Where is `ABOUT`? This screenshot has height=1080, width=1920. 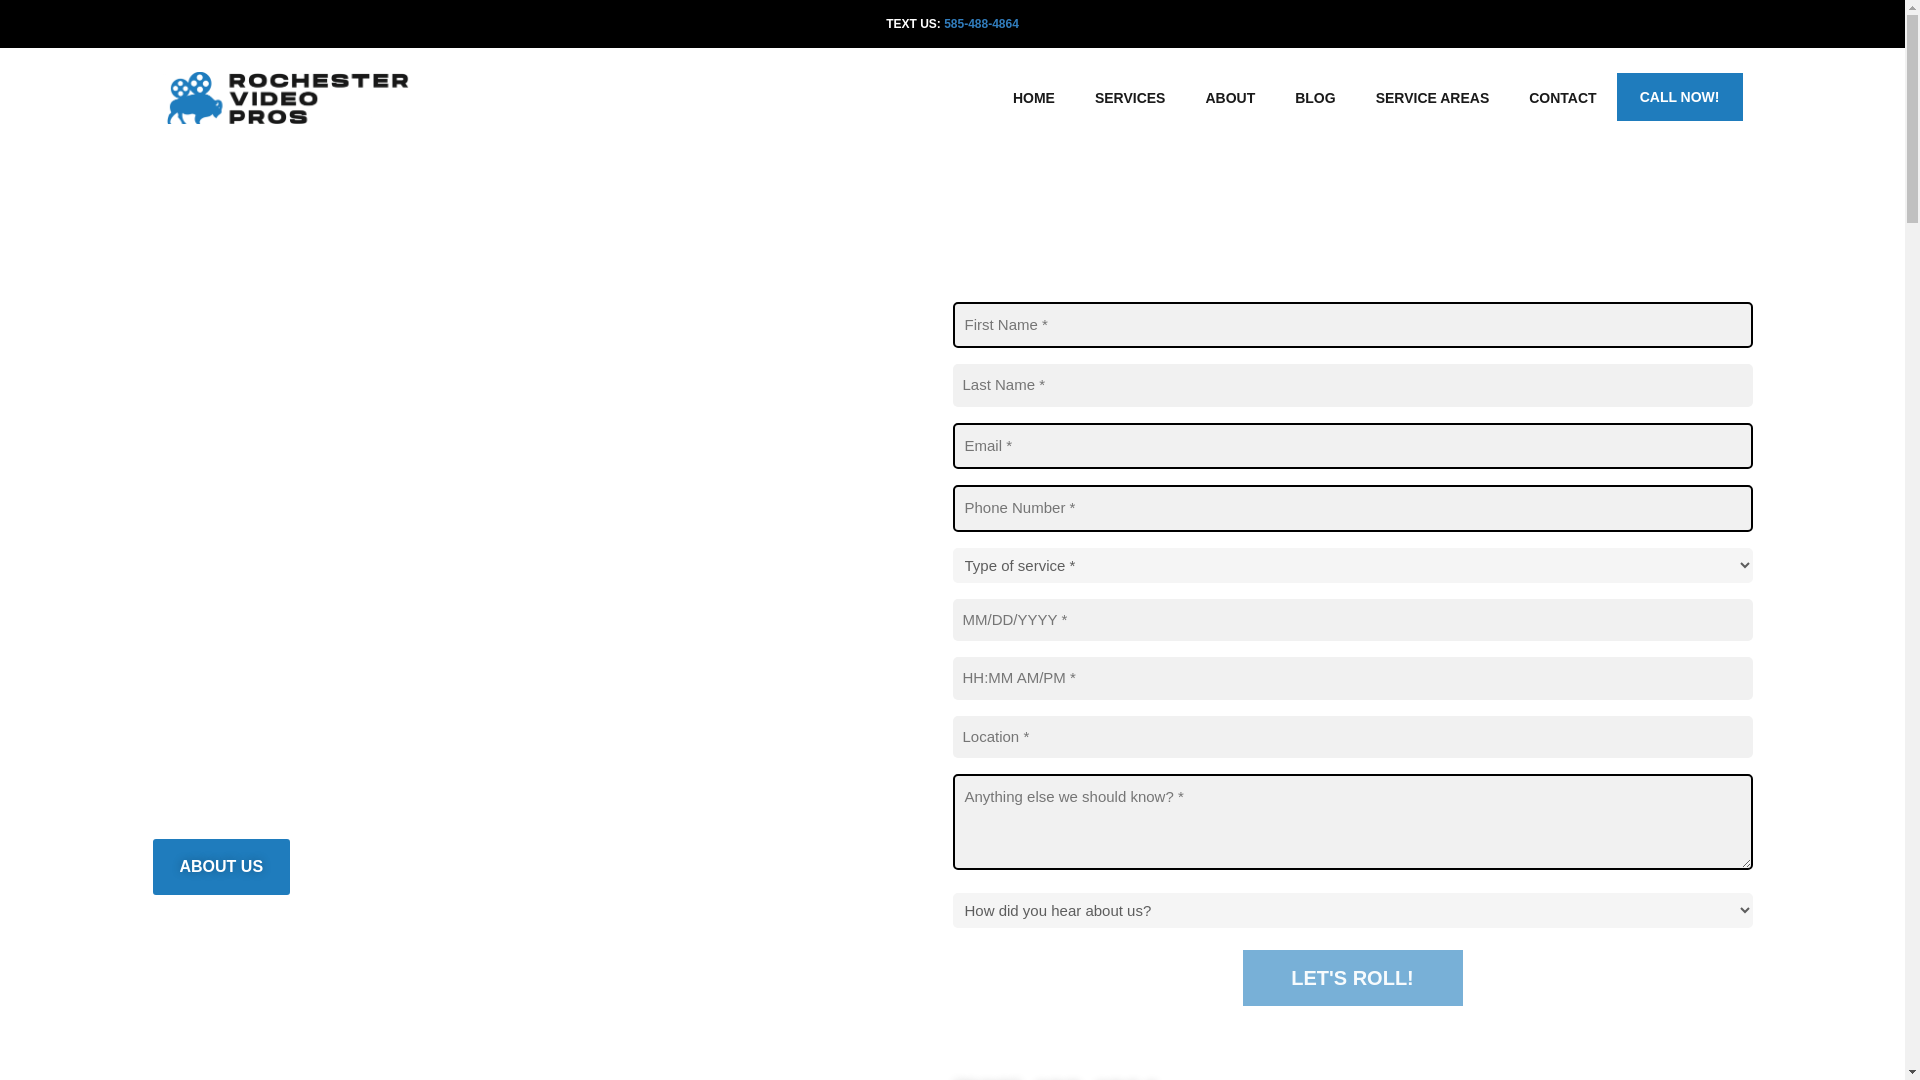 ABOUT is located at coordinates (1229, 98).